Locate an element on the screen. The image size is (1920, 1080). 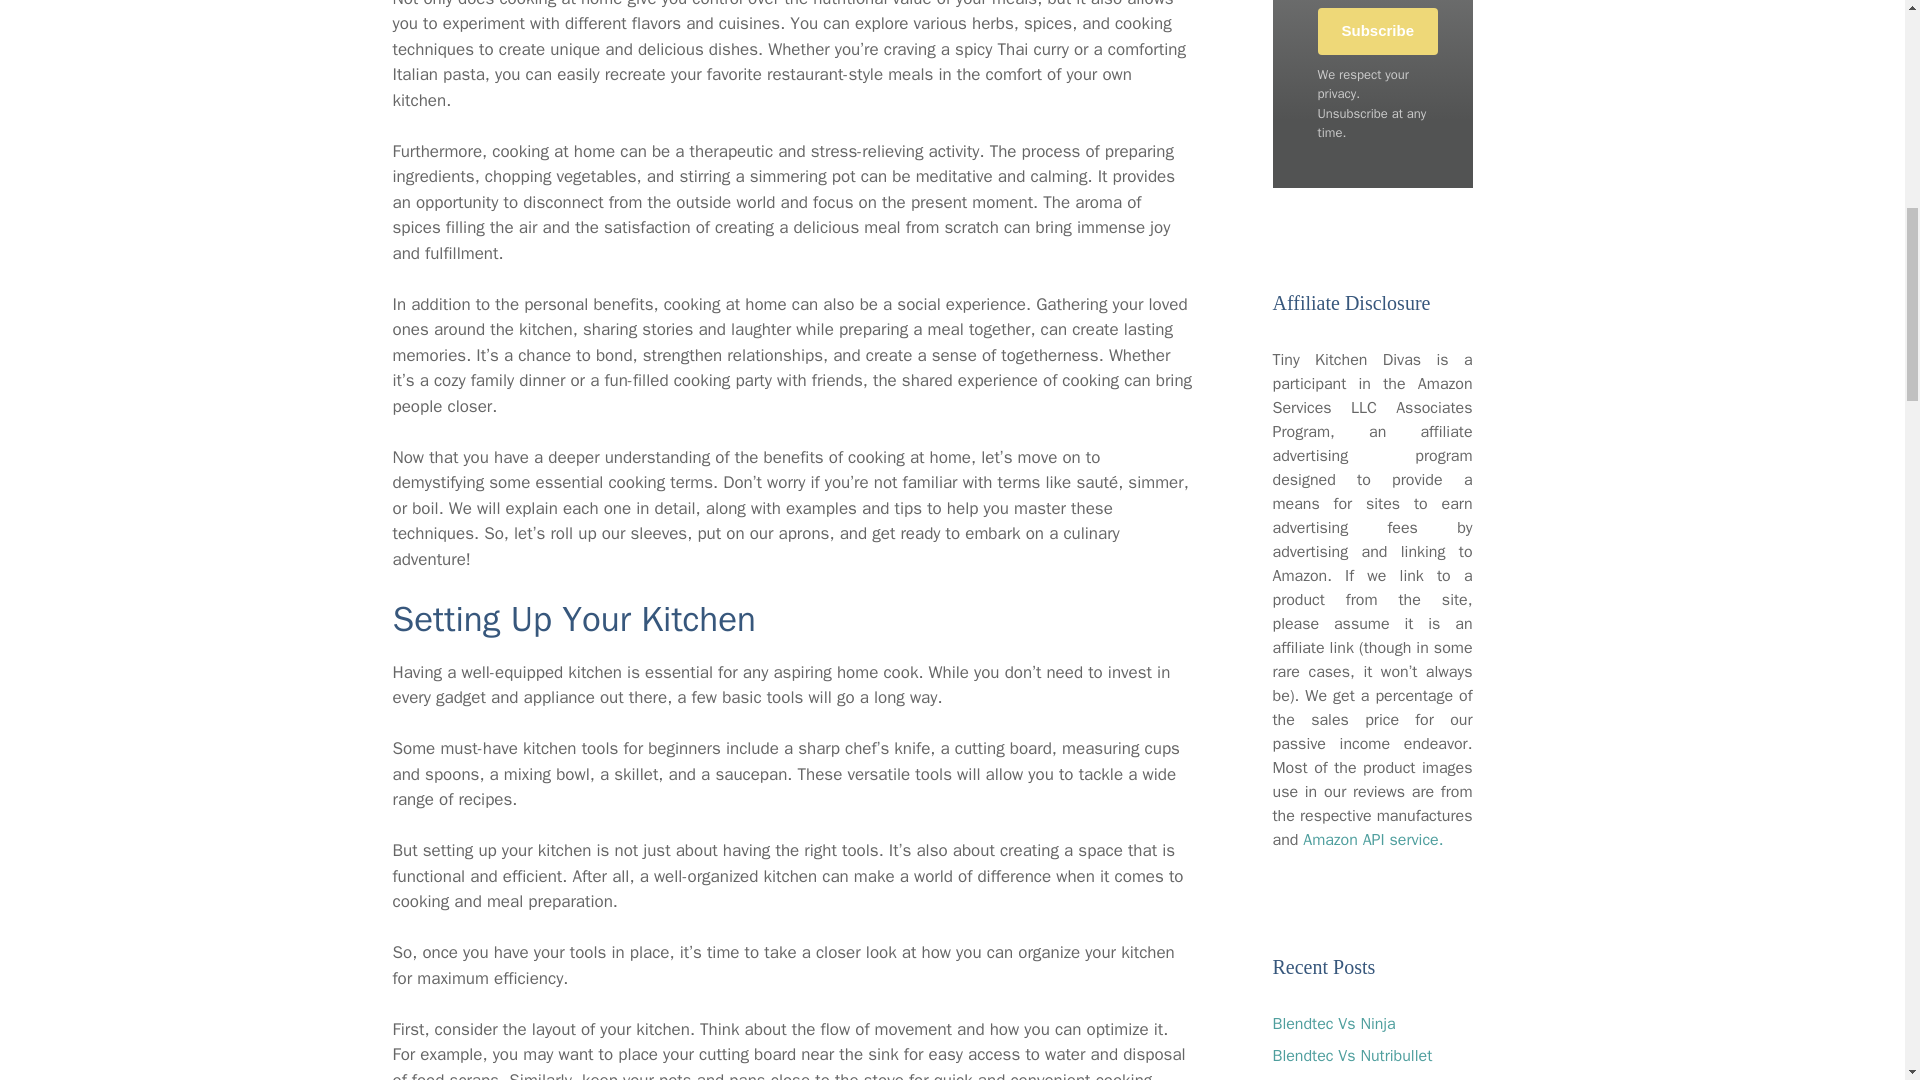
Amazon API service. is located at coordinates (1373, 840).